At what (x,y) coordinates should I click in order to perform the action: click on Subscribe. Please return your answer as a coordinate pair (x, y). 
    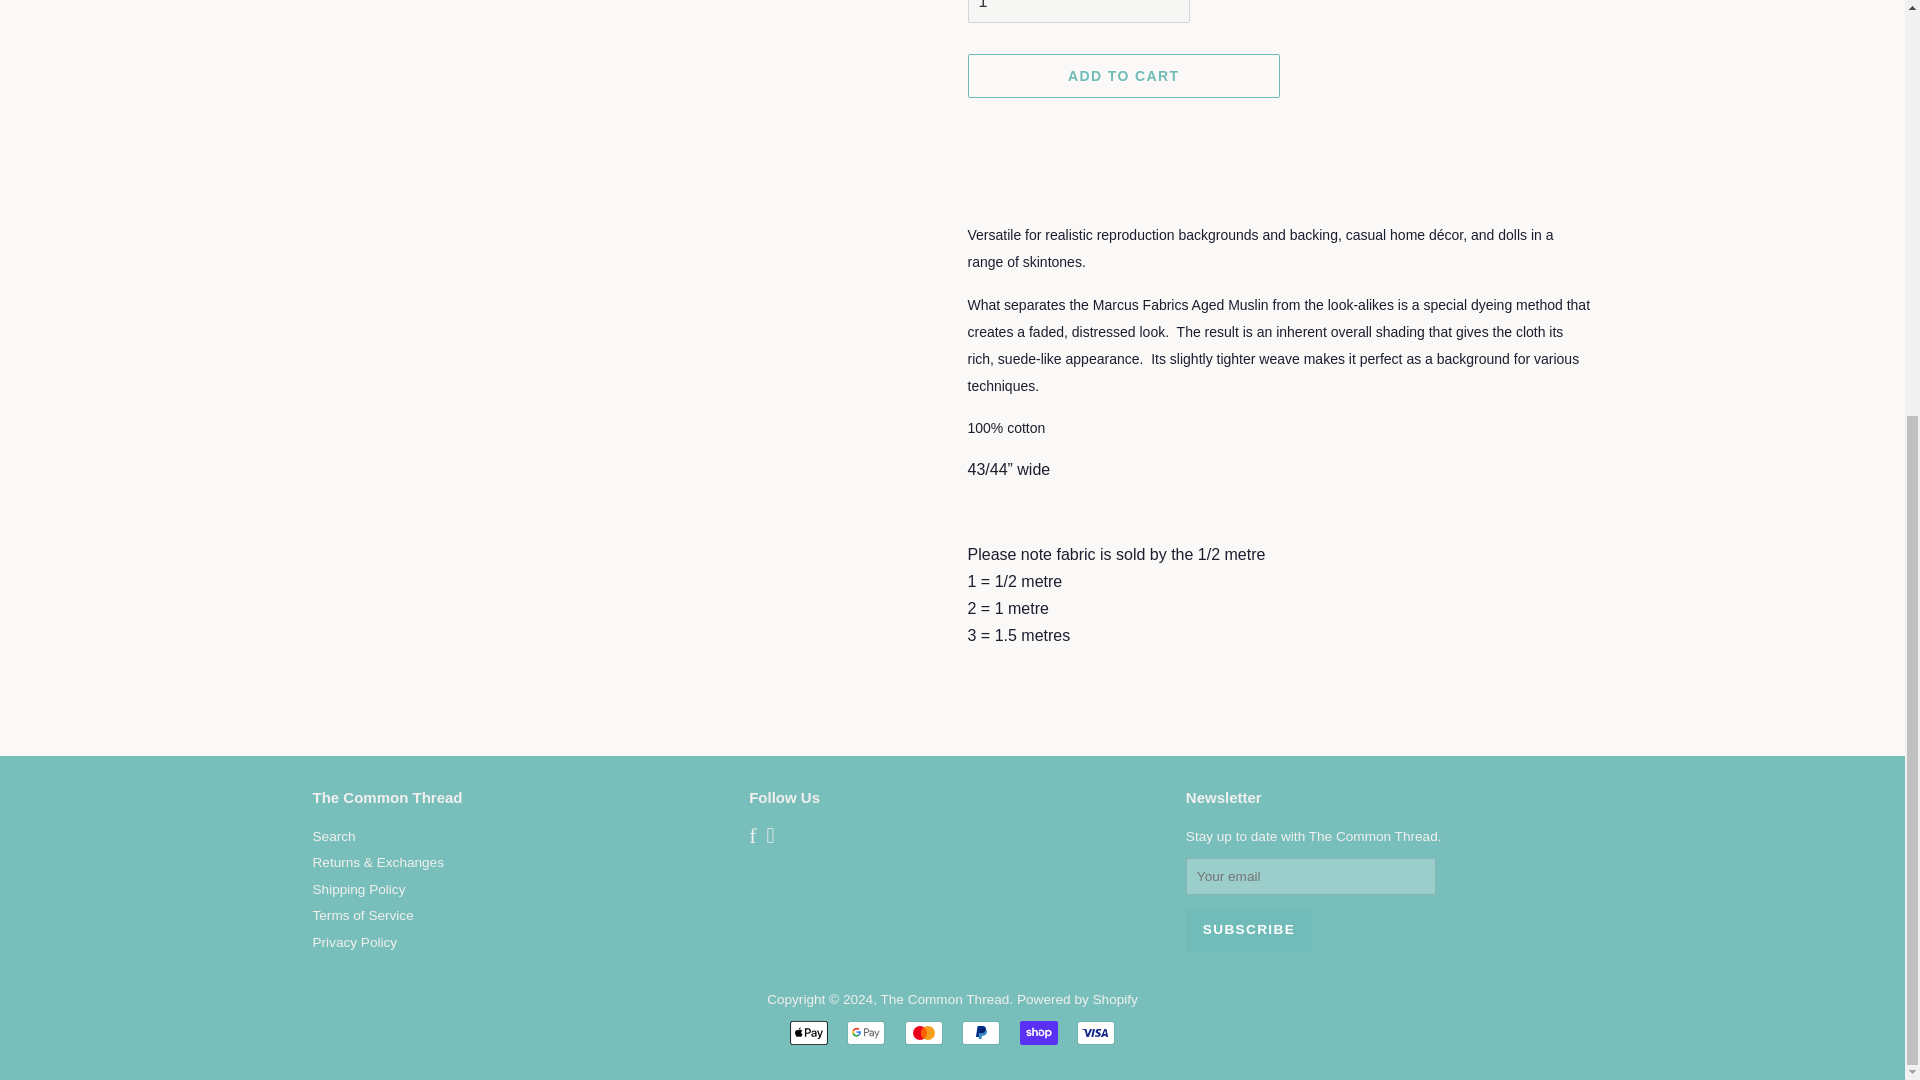
    Looking at the image, I should click on (1248, 930).